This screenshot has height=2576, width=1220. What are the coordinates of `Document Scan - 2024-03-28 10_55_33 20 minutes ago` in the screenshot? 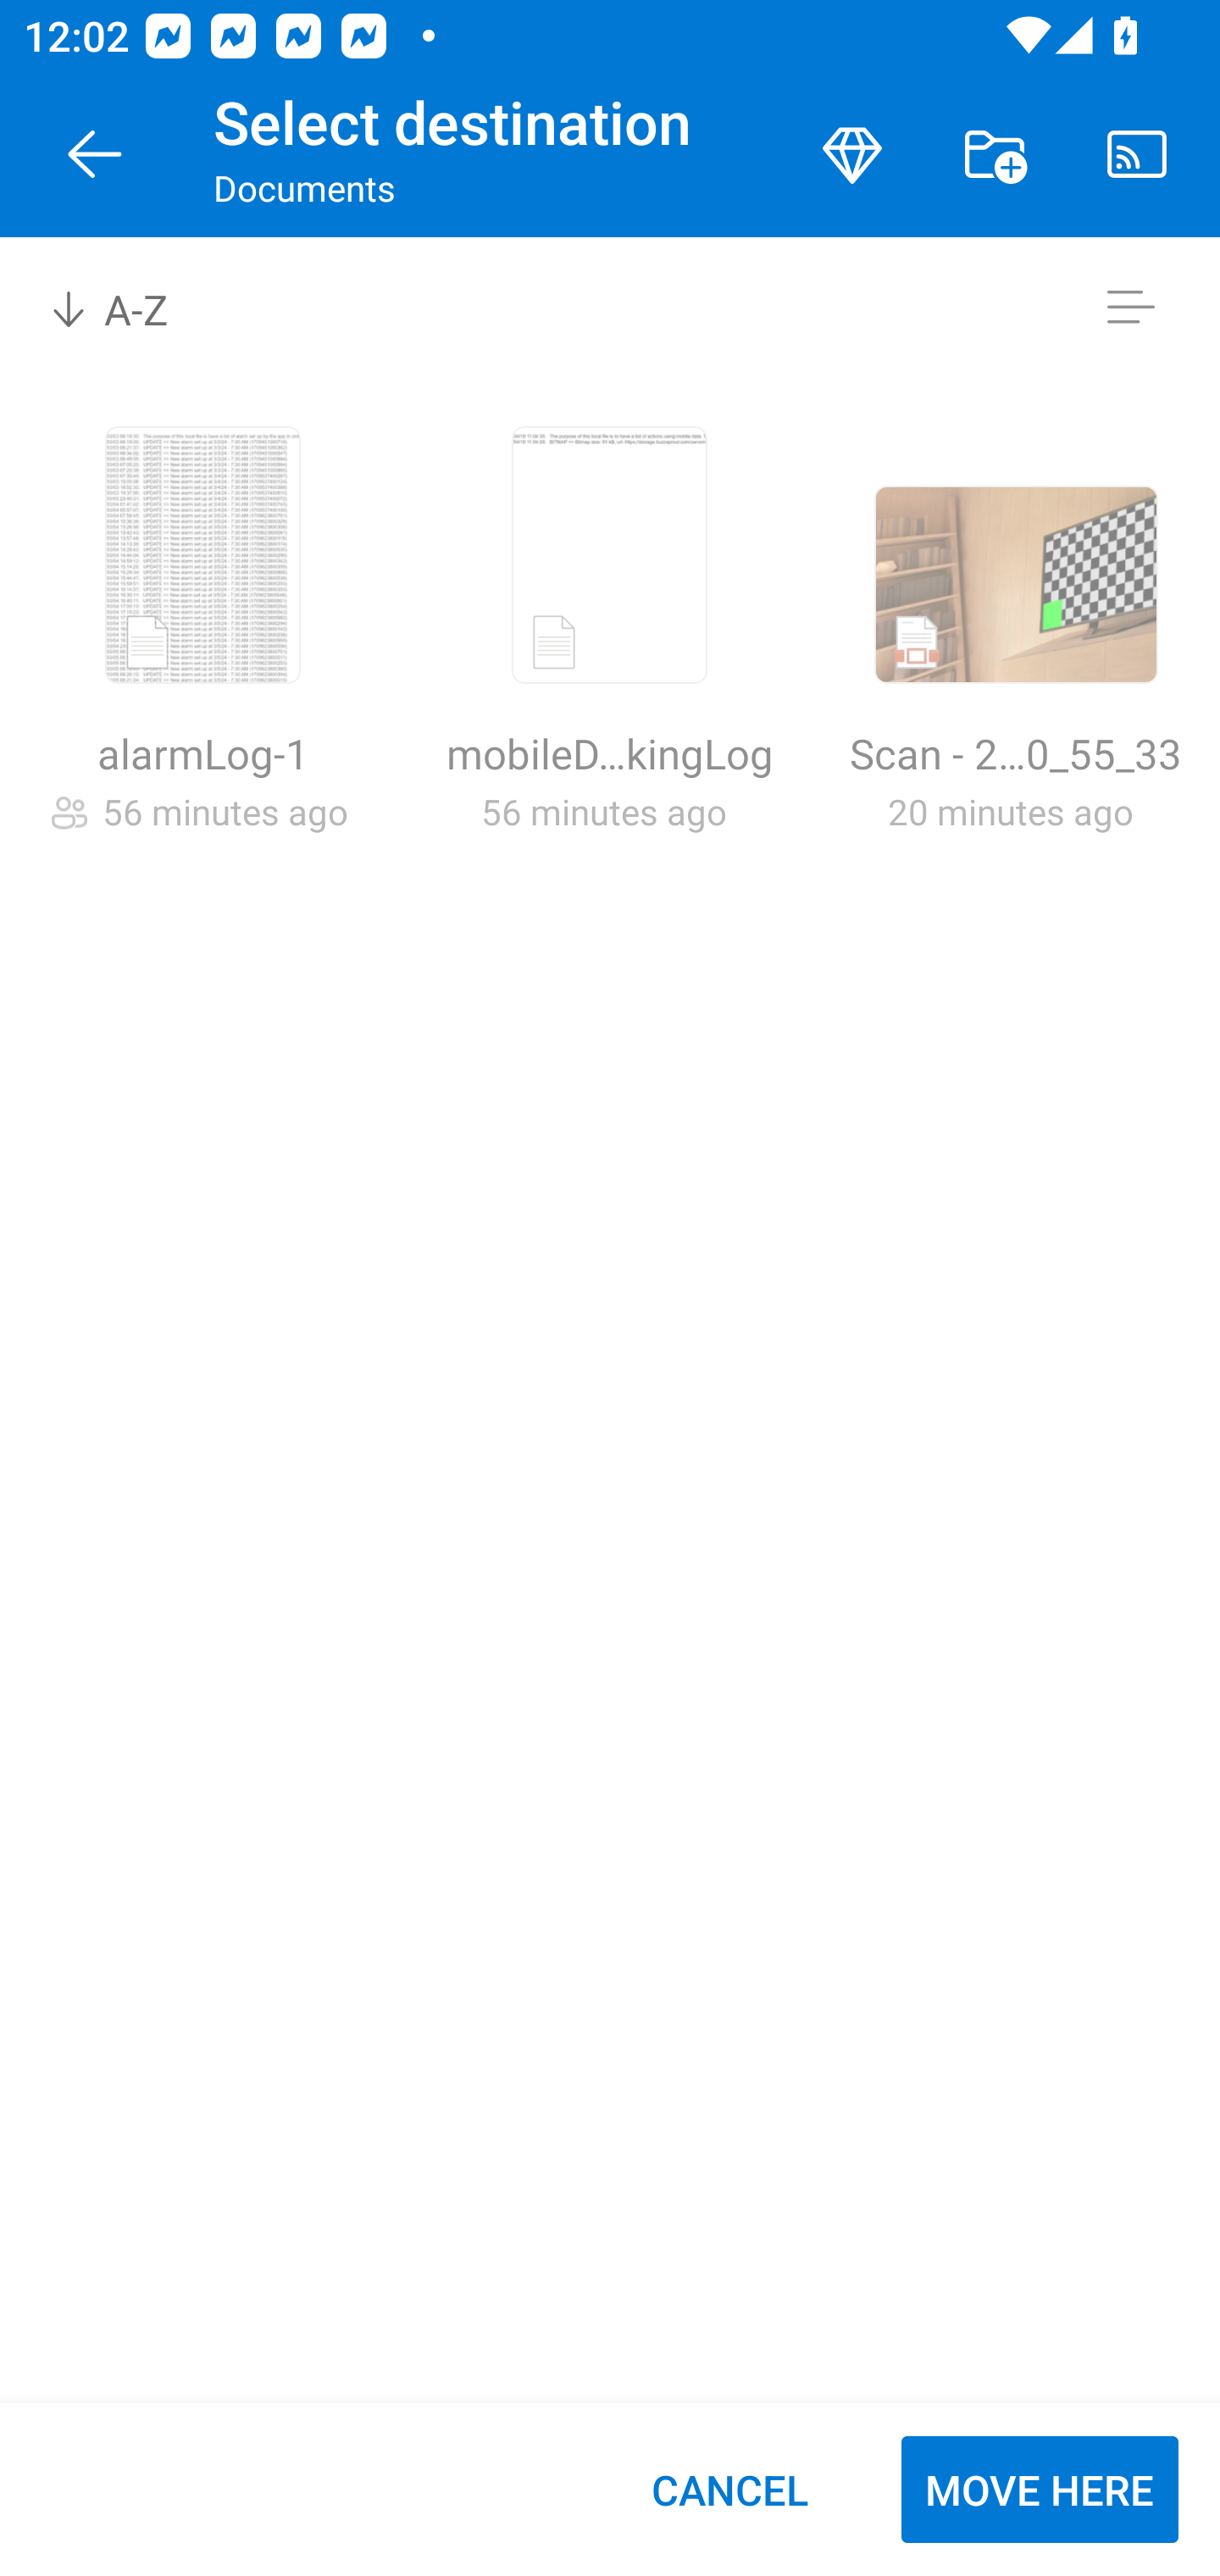 It's located at (1016, 647).